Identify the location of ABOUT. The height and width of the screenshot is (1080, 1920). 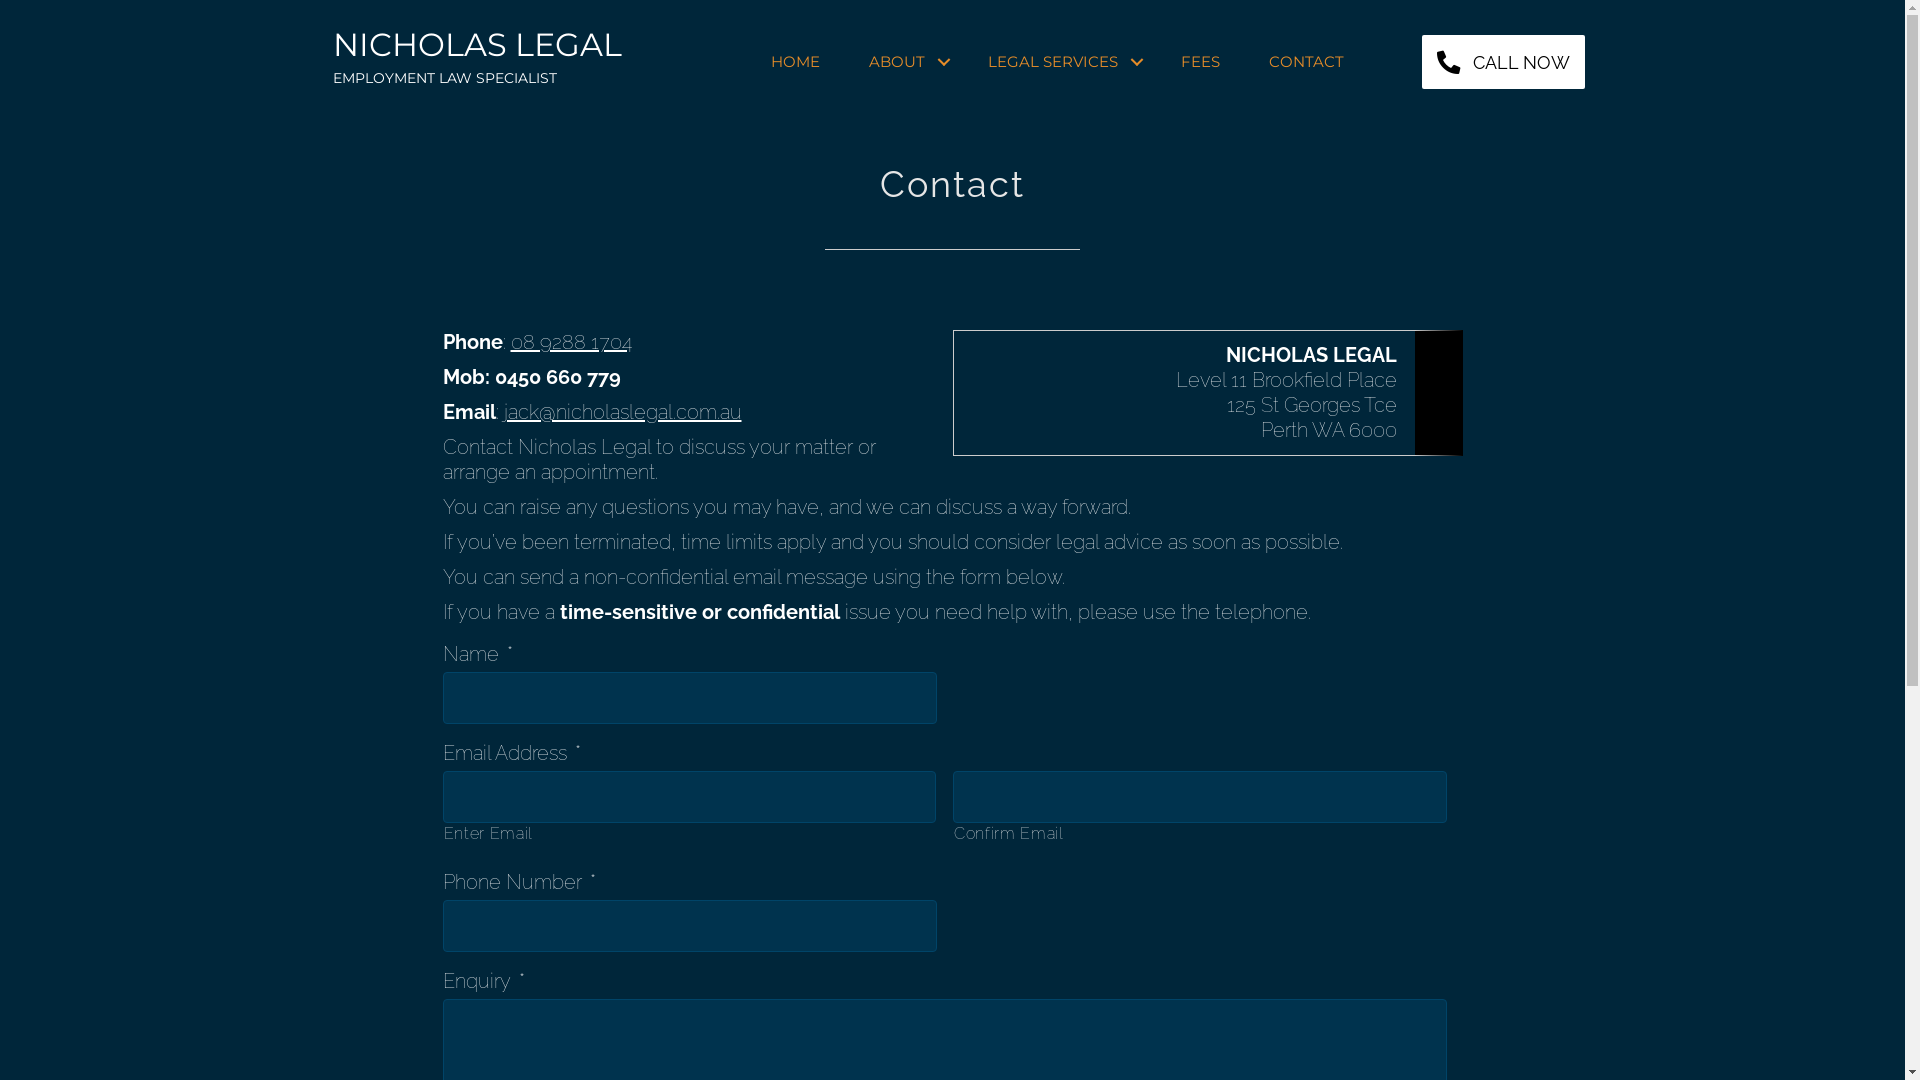
(904, 62).